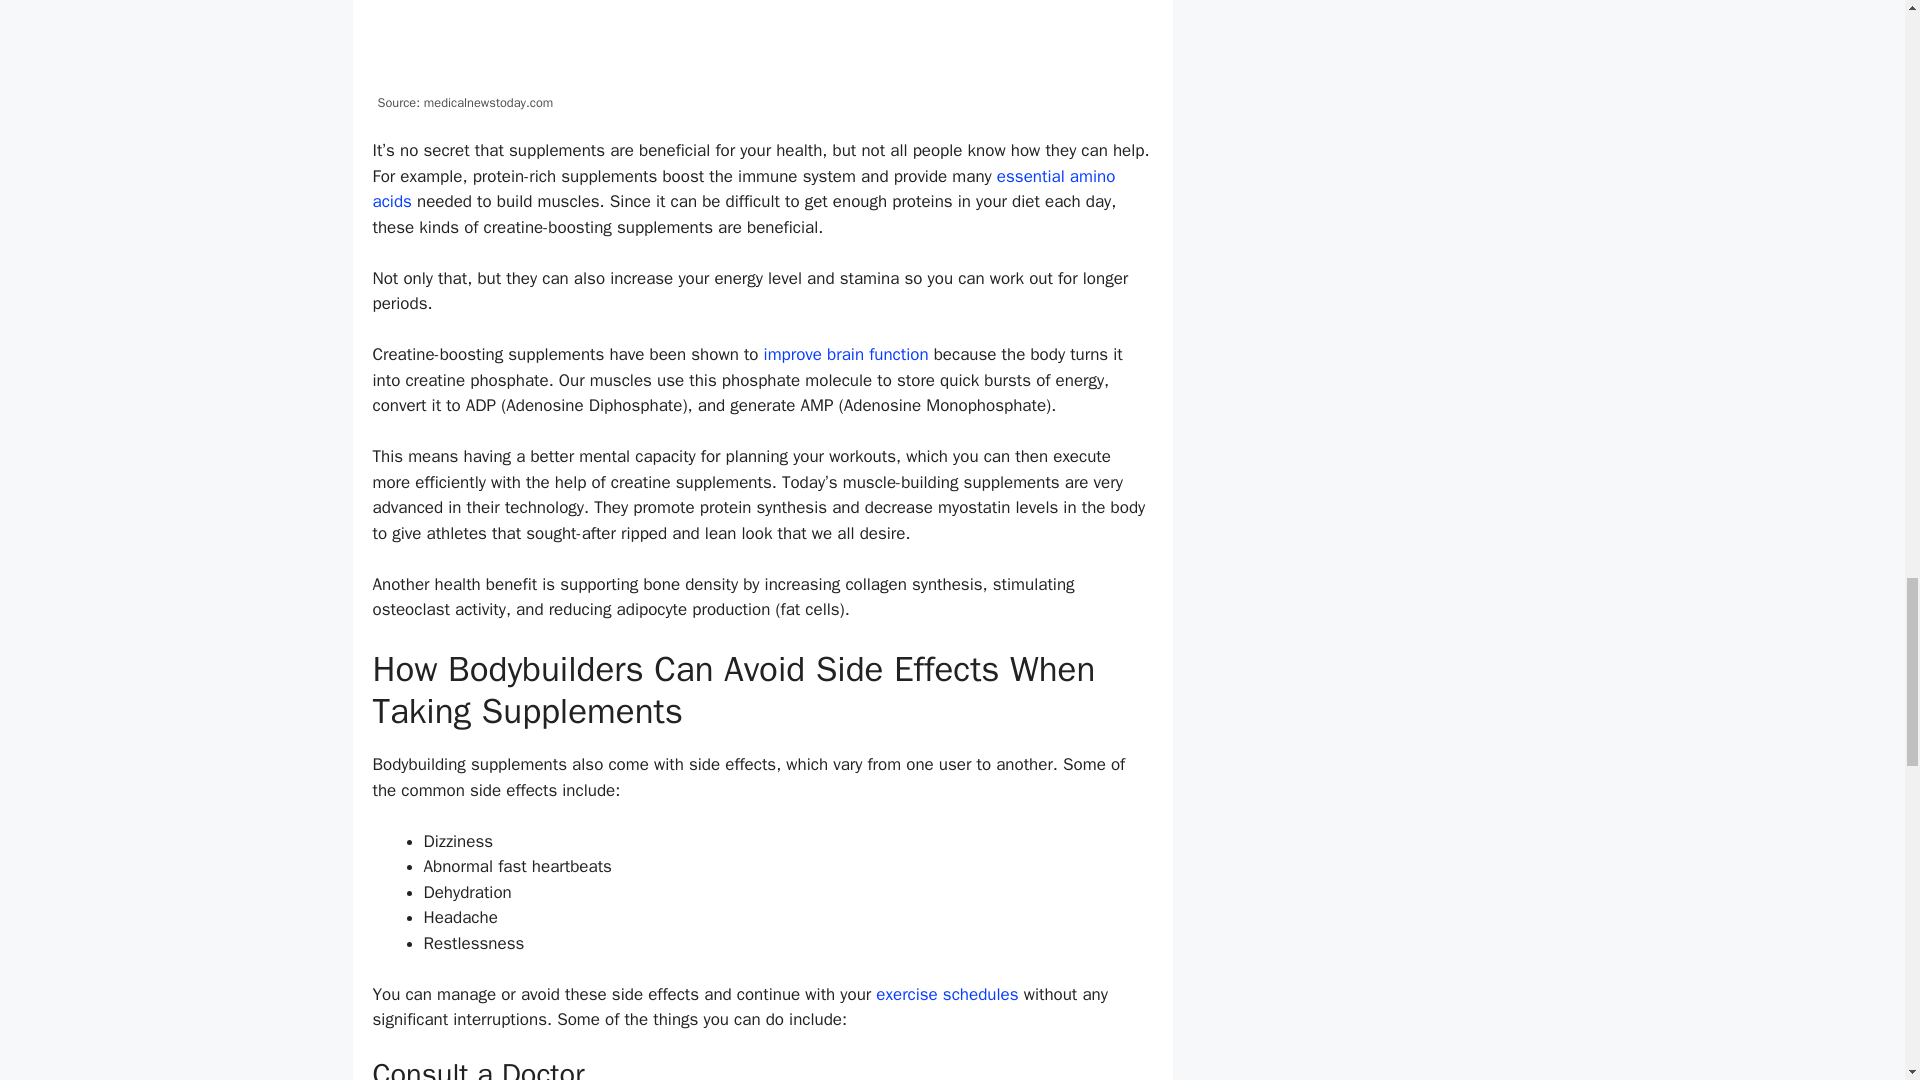 This screenshot has width=1920, height=1080. Describe the element at coordinates (842, 354) in the screenshot. I see ` improve brain function` at that location.